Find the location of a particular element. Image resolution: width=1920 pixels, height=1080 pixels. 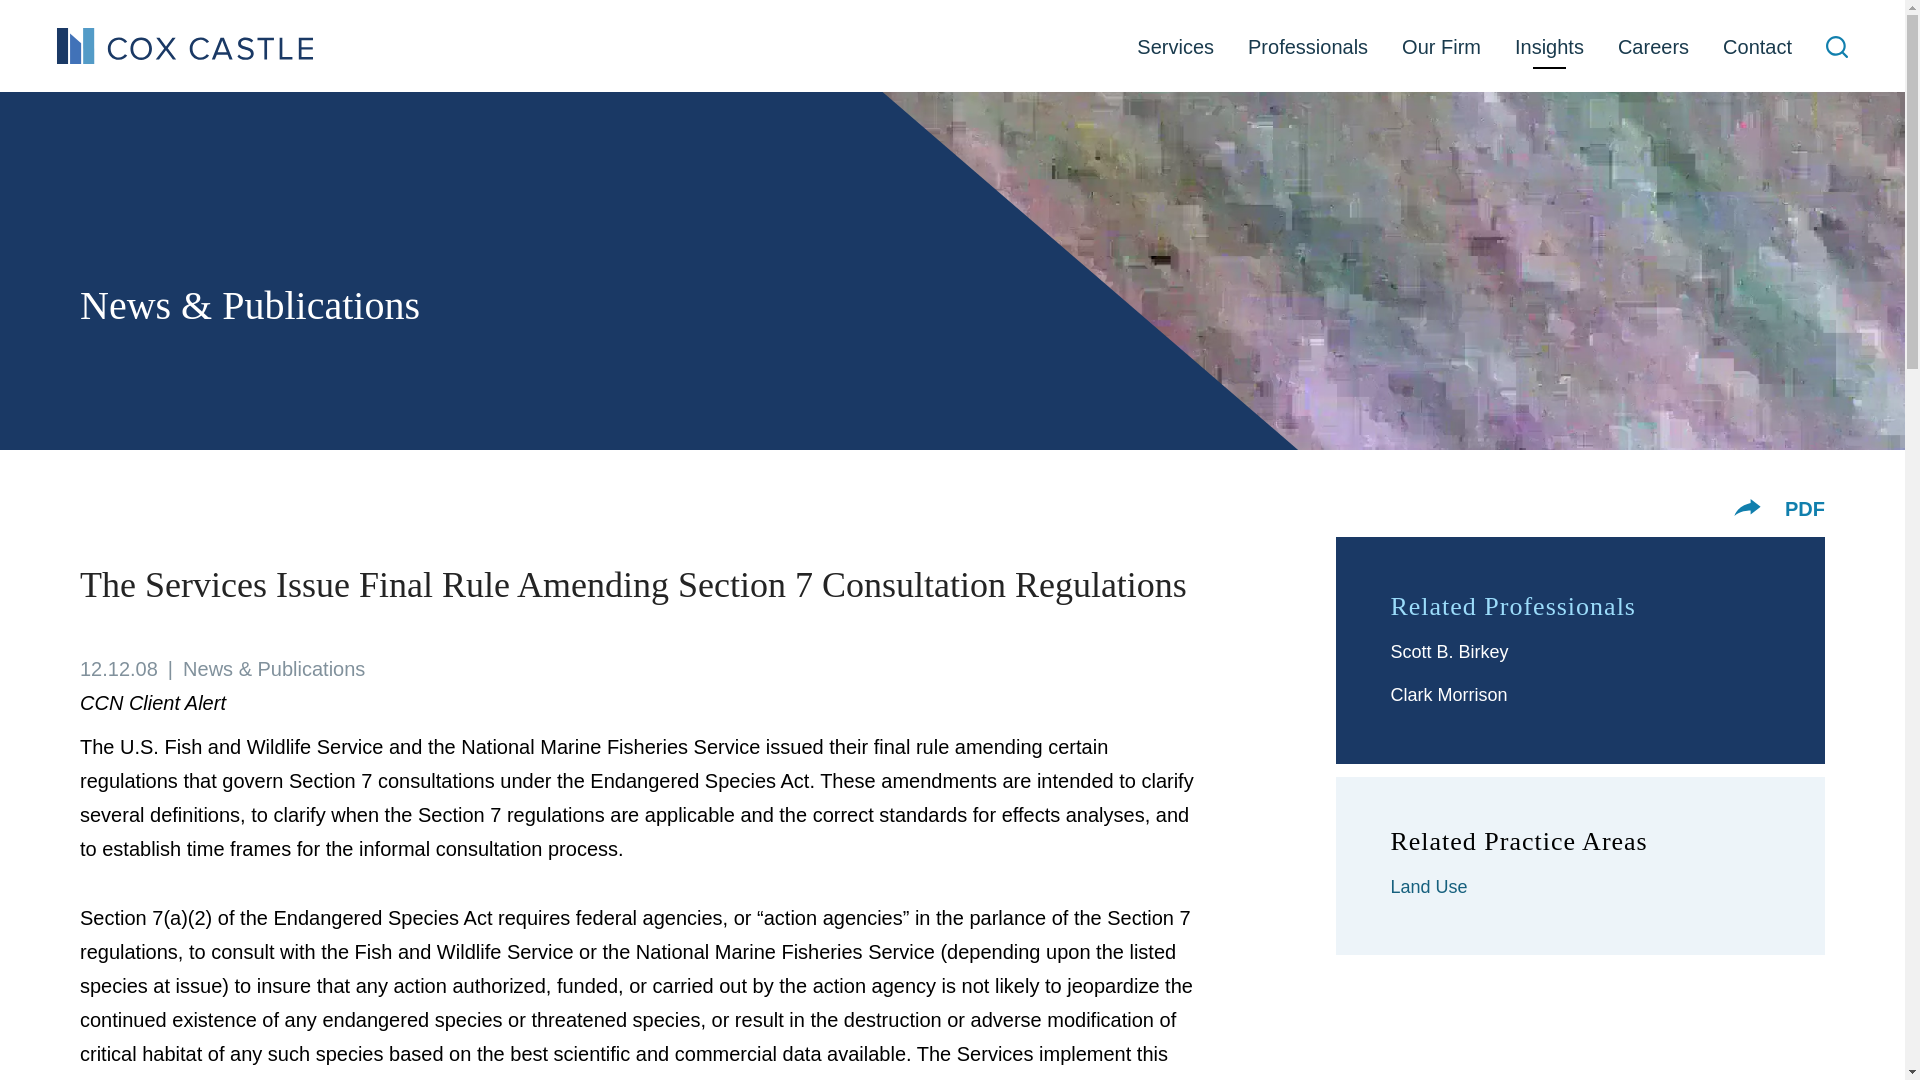

PDF is located at coordinates (1805, 508).